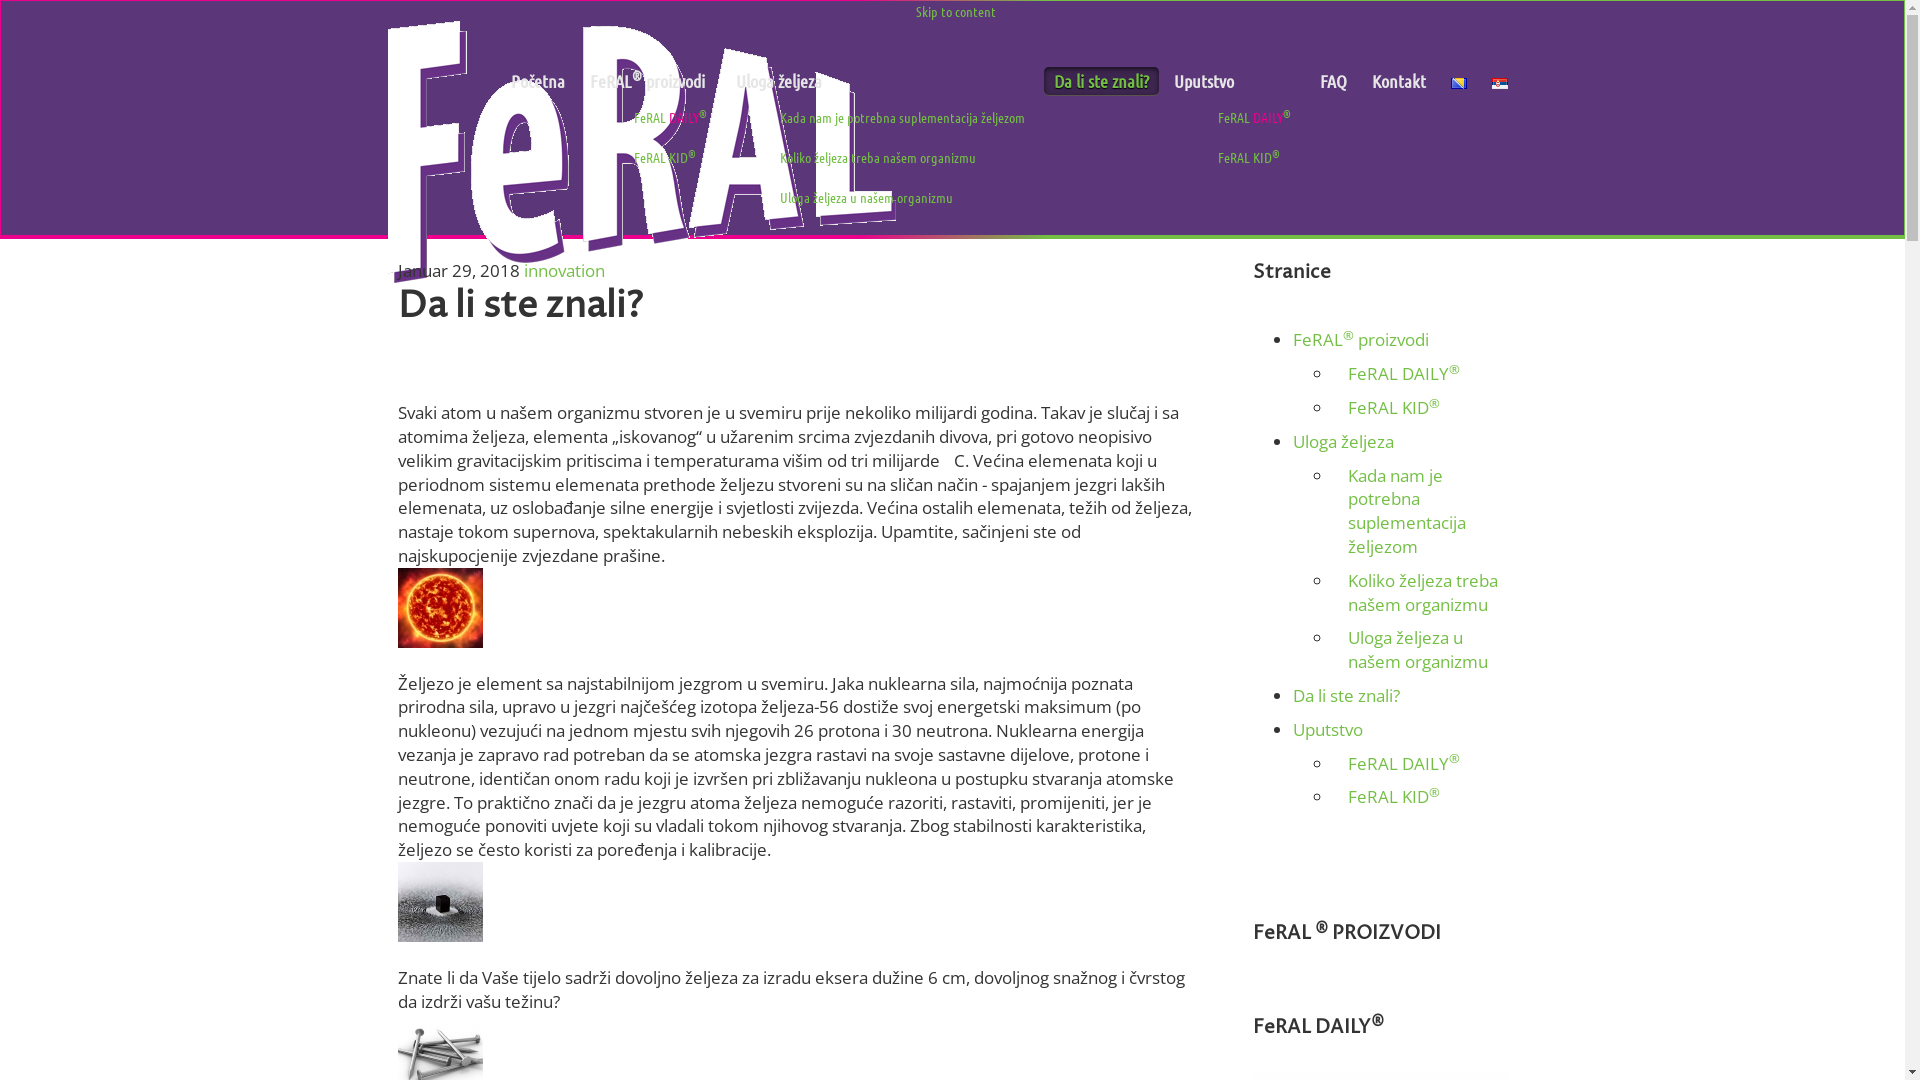  What do you see at coordinates (1327, 730) in the screenshot?
I see `Uputstvo` at bounding box center [1327, 730].